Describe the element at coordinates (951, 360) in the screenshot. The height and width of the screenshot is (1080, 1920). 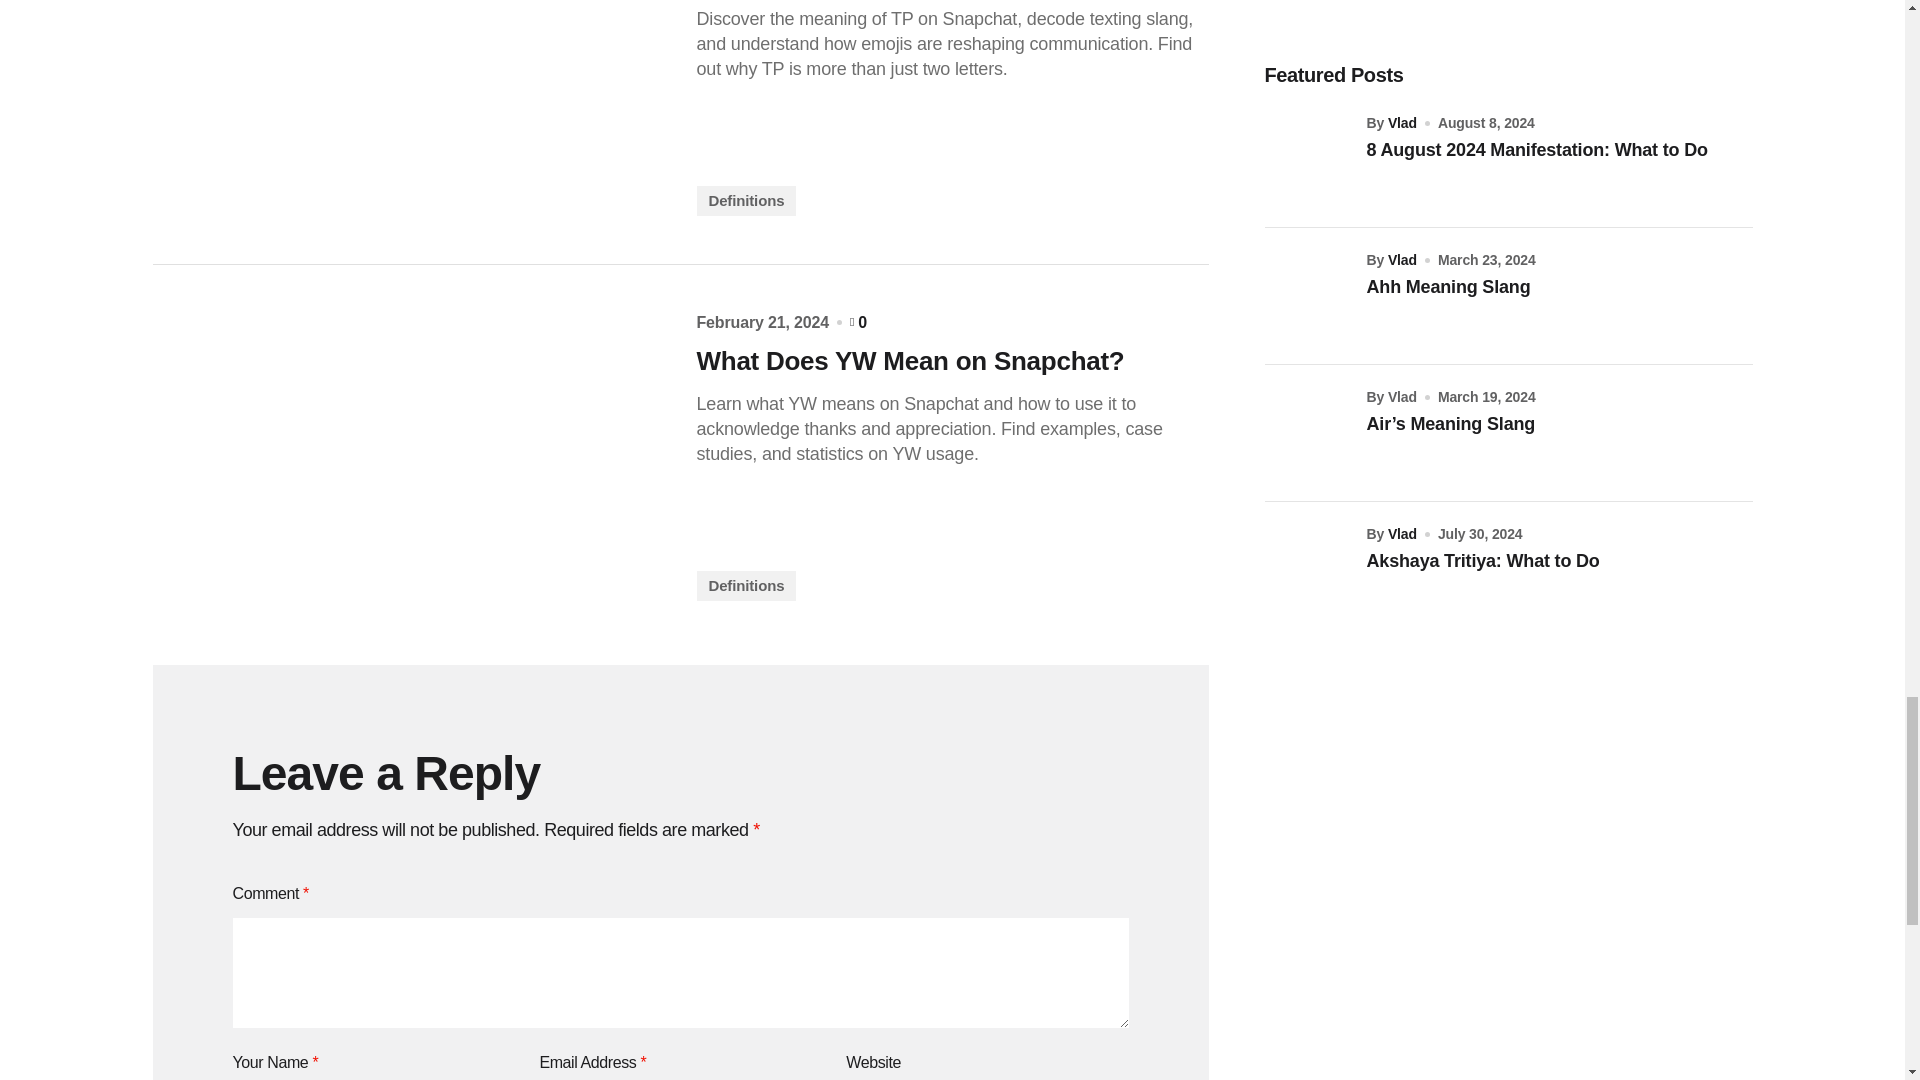
I see `What Does YW Mean on Snapchat?` at that location.